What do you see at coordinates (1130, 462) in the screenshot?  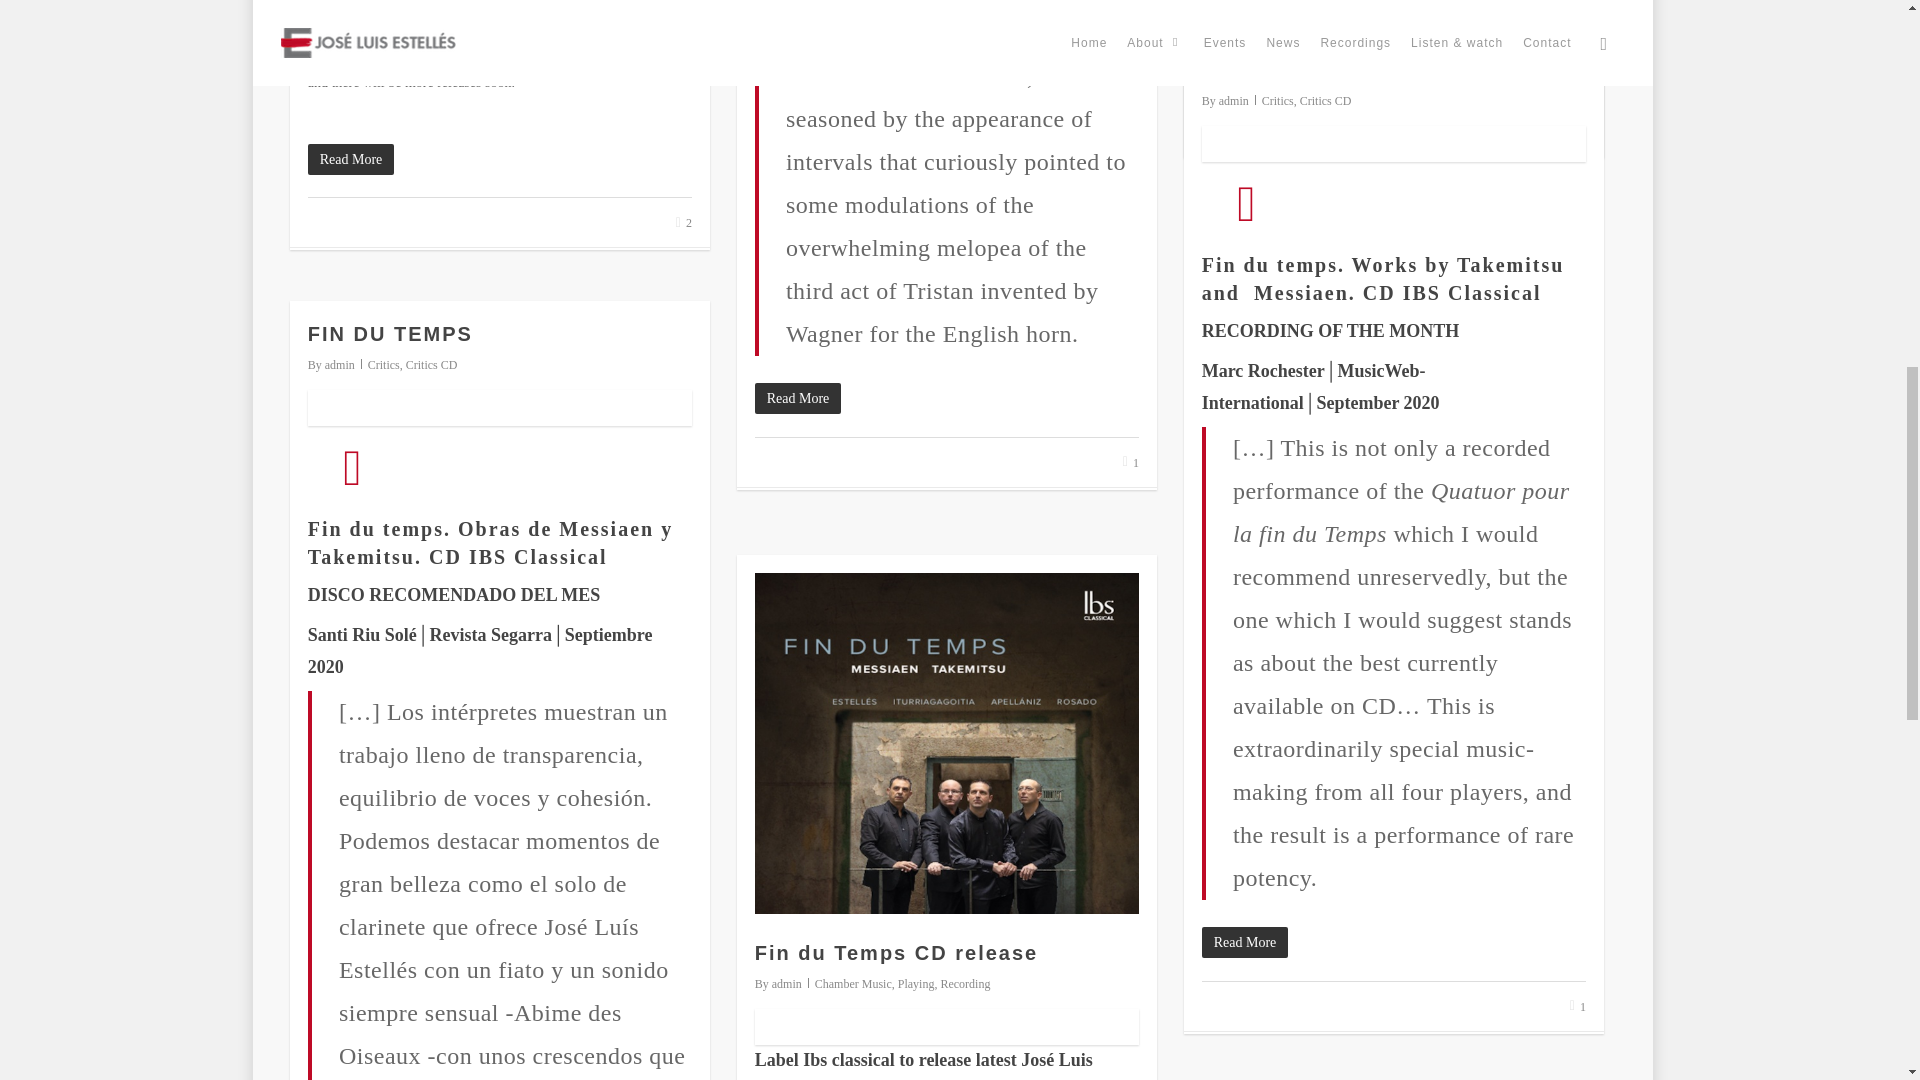 I see `Love this` at bounding box center [1130, 462].